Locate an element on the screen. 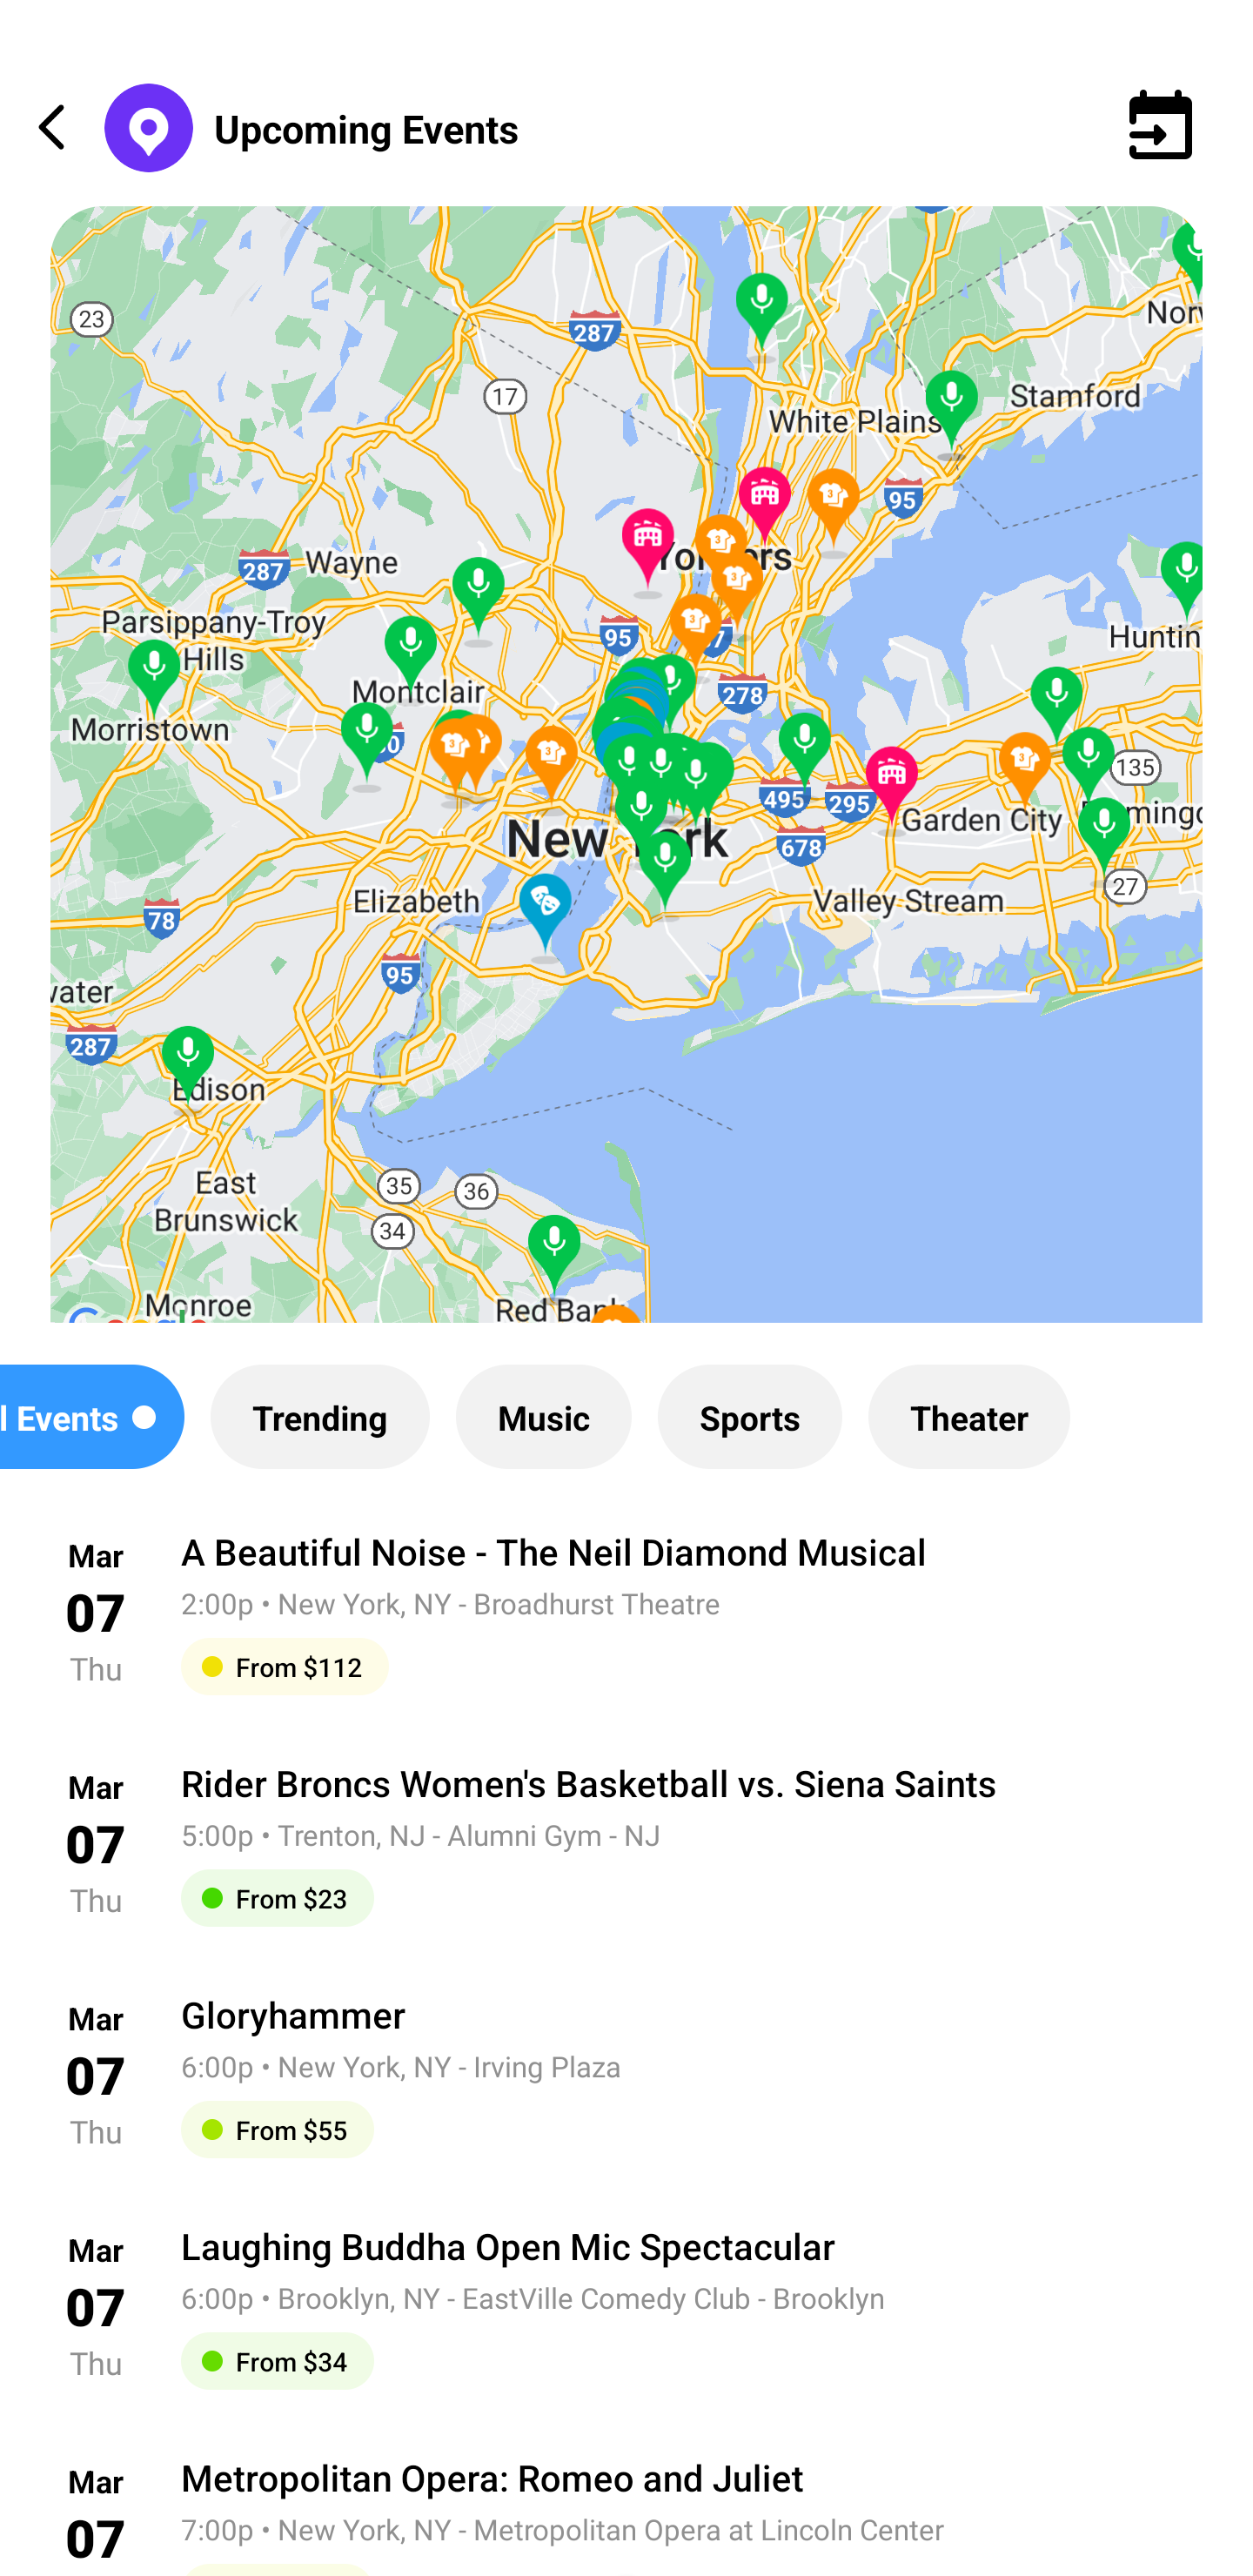 This screenshot has width=1253, height=2576. Theater is located at coordinates (968, 1417).